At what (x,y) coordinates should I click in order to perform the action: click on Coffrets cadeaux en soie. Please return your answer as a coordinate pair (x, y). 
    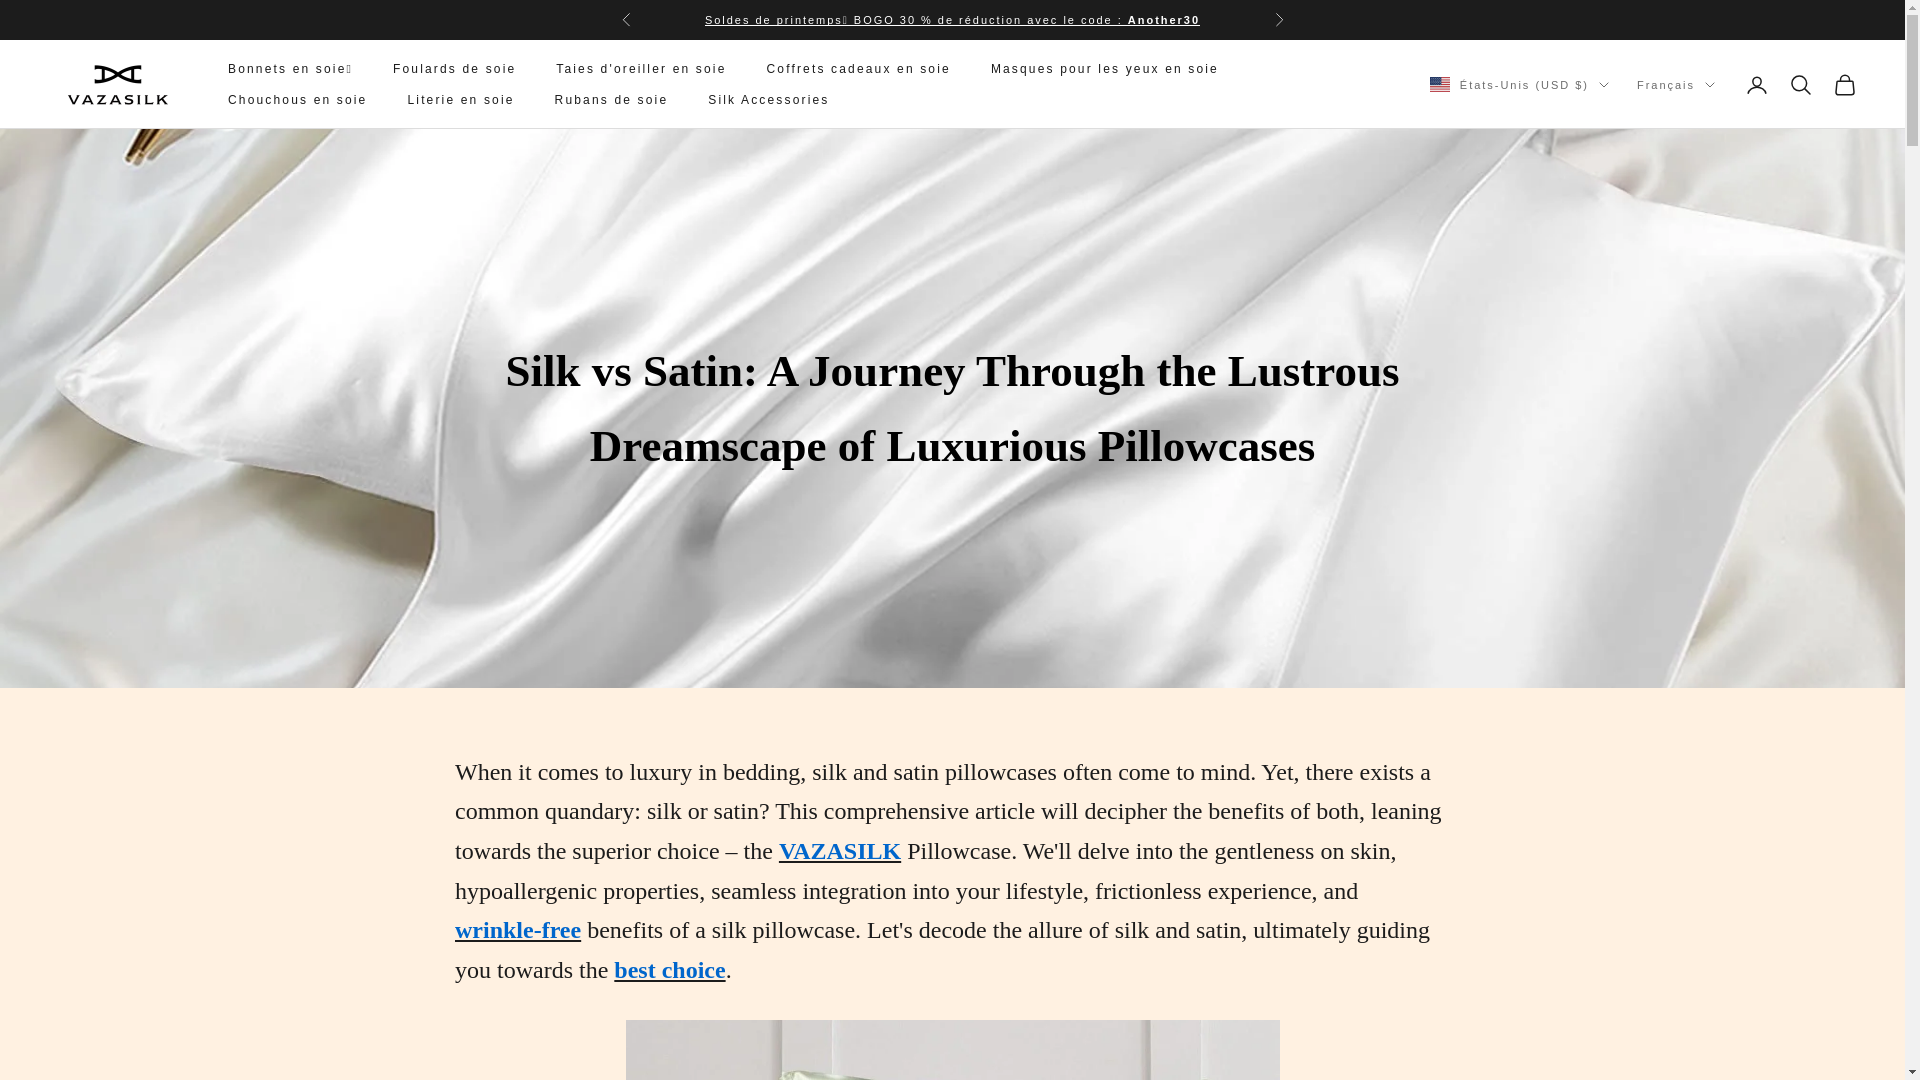
    Looking at the image, I should click on (858, 68).